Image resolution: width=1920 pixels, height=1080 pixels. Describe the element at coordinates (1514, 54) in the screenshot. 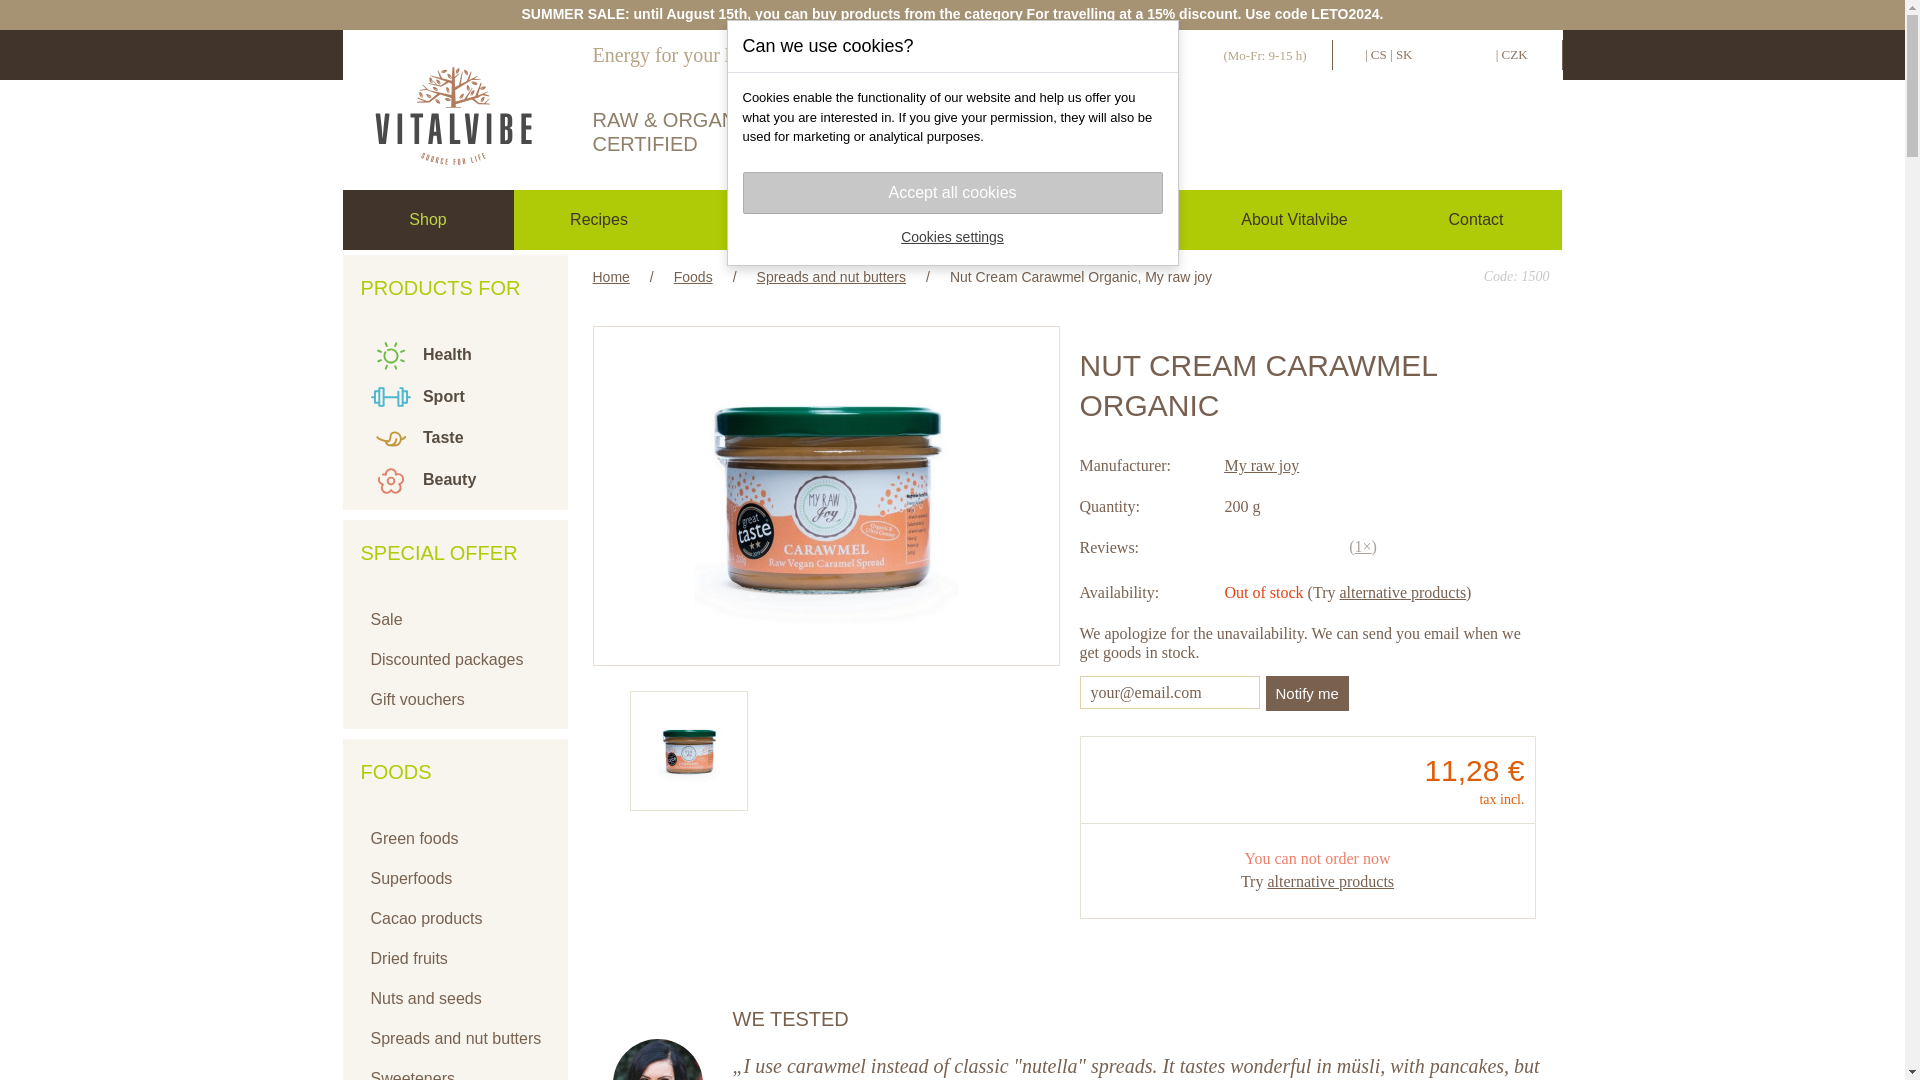

I see `CZK` at that location.